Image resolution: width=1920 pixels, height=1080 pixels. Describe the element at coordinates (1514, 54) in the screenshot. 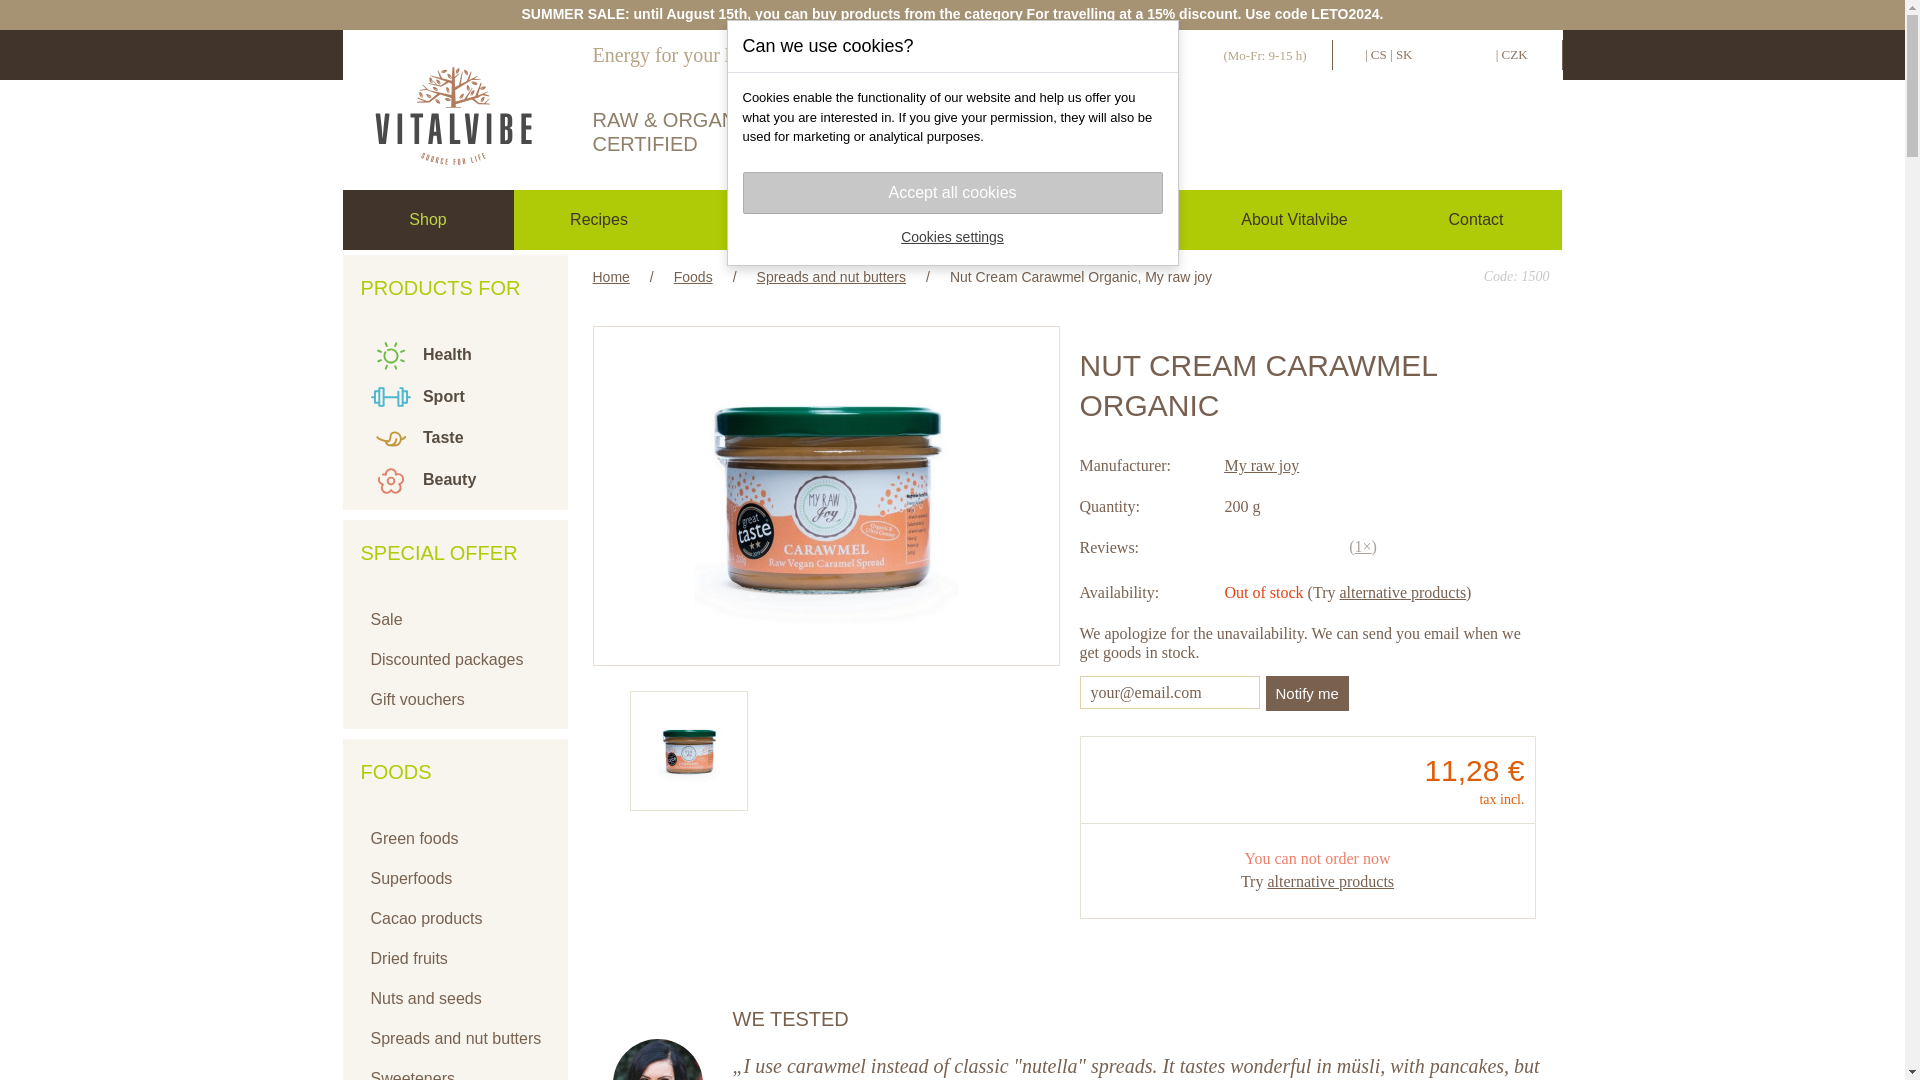

I see `CZK` at that location.